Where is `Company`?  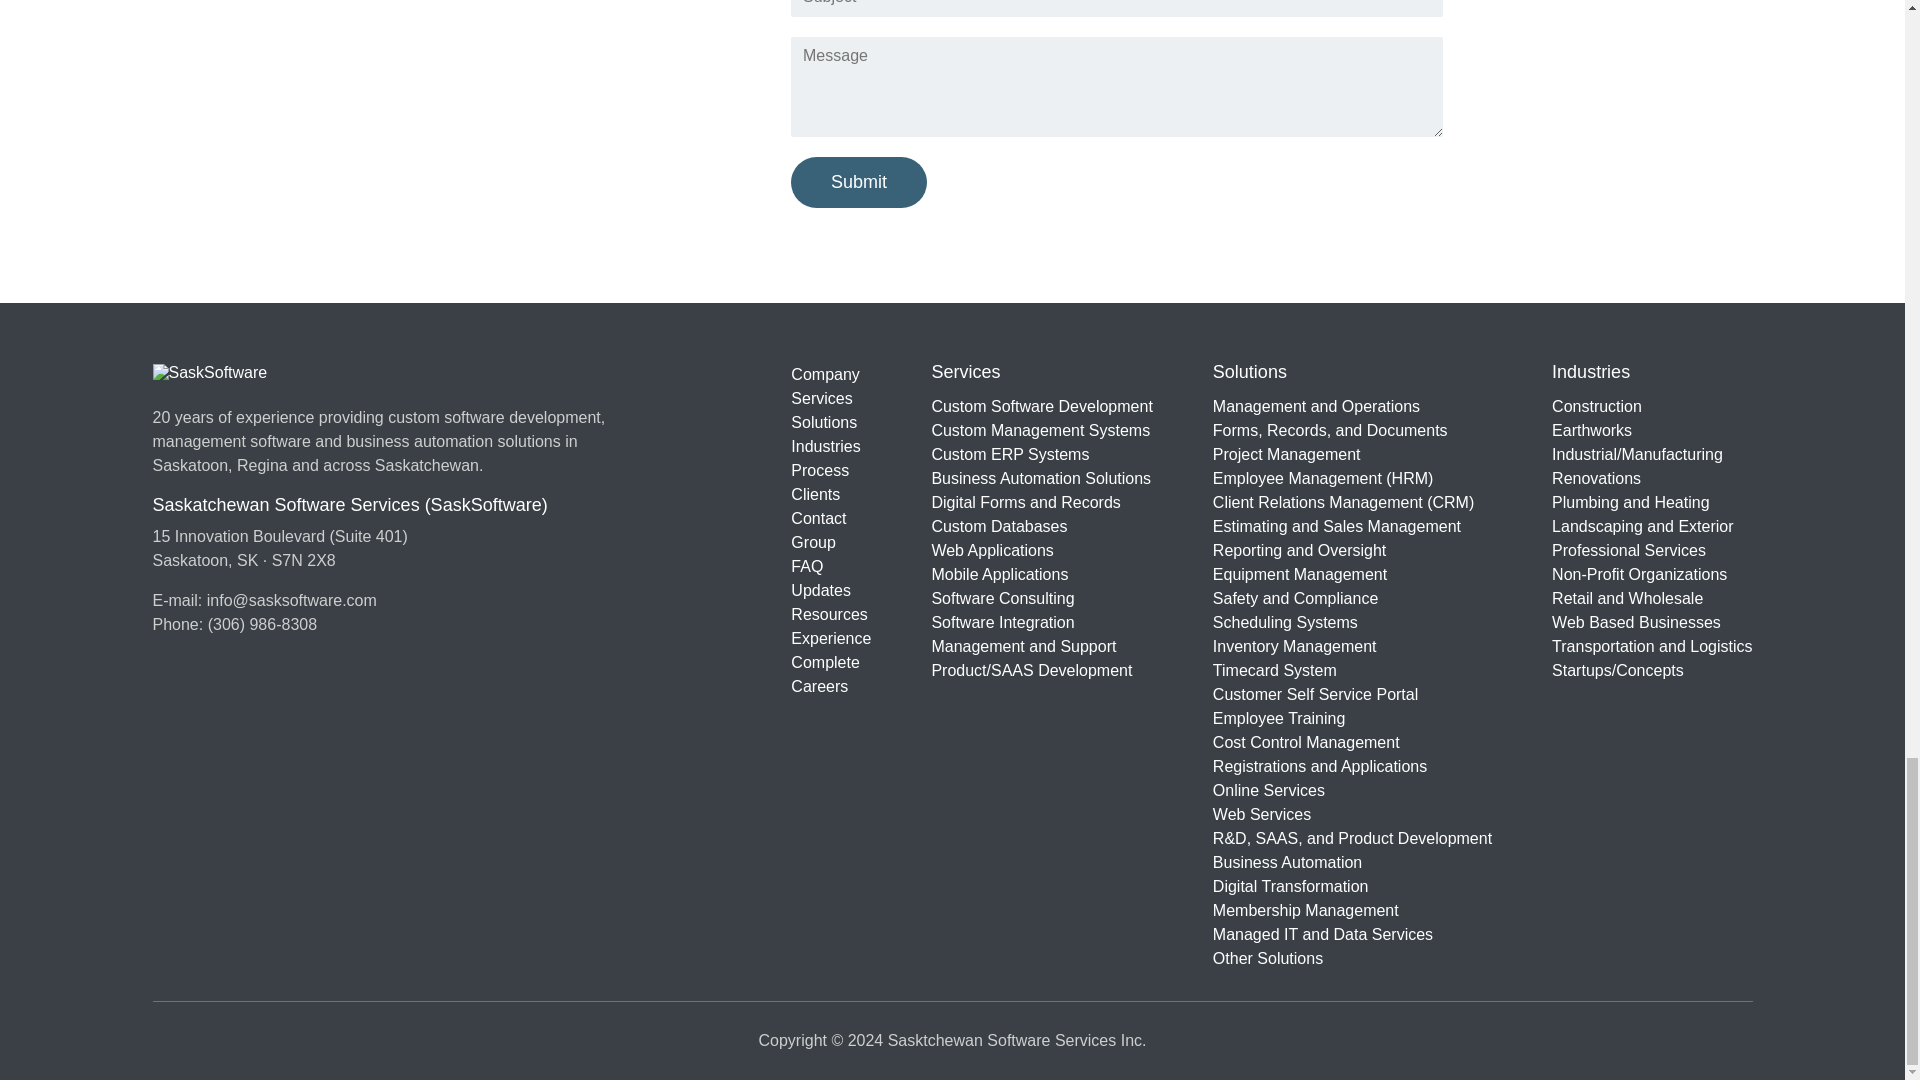 Company is located at coordinates (831, 374).